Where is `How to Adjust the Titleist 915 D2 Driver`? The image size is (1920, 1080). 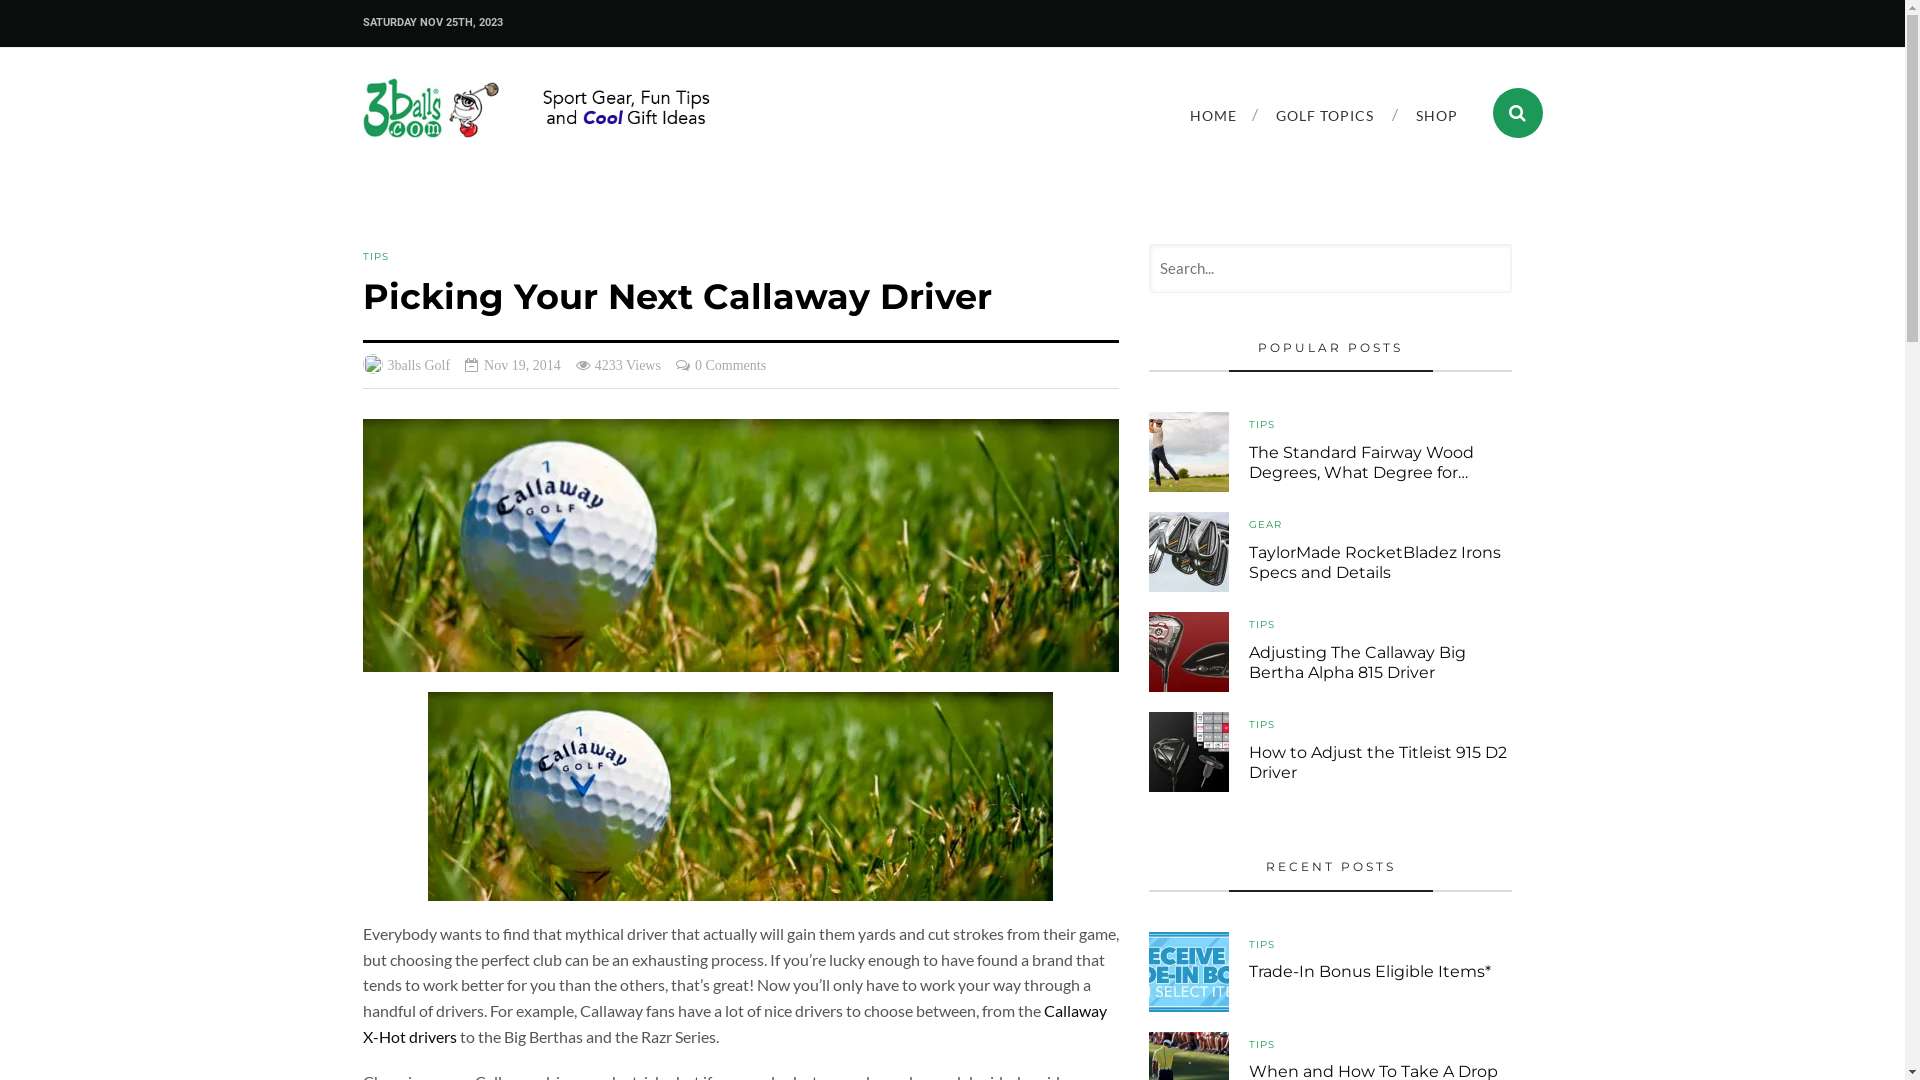 How to Adjust the Titleist 915 D2 Driver is located at coordinates (1378, 763).